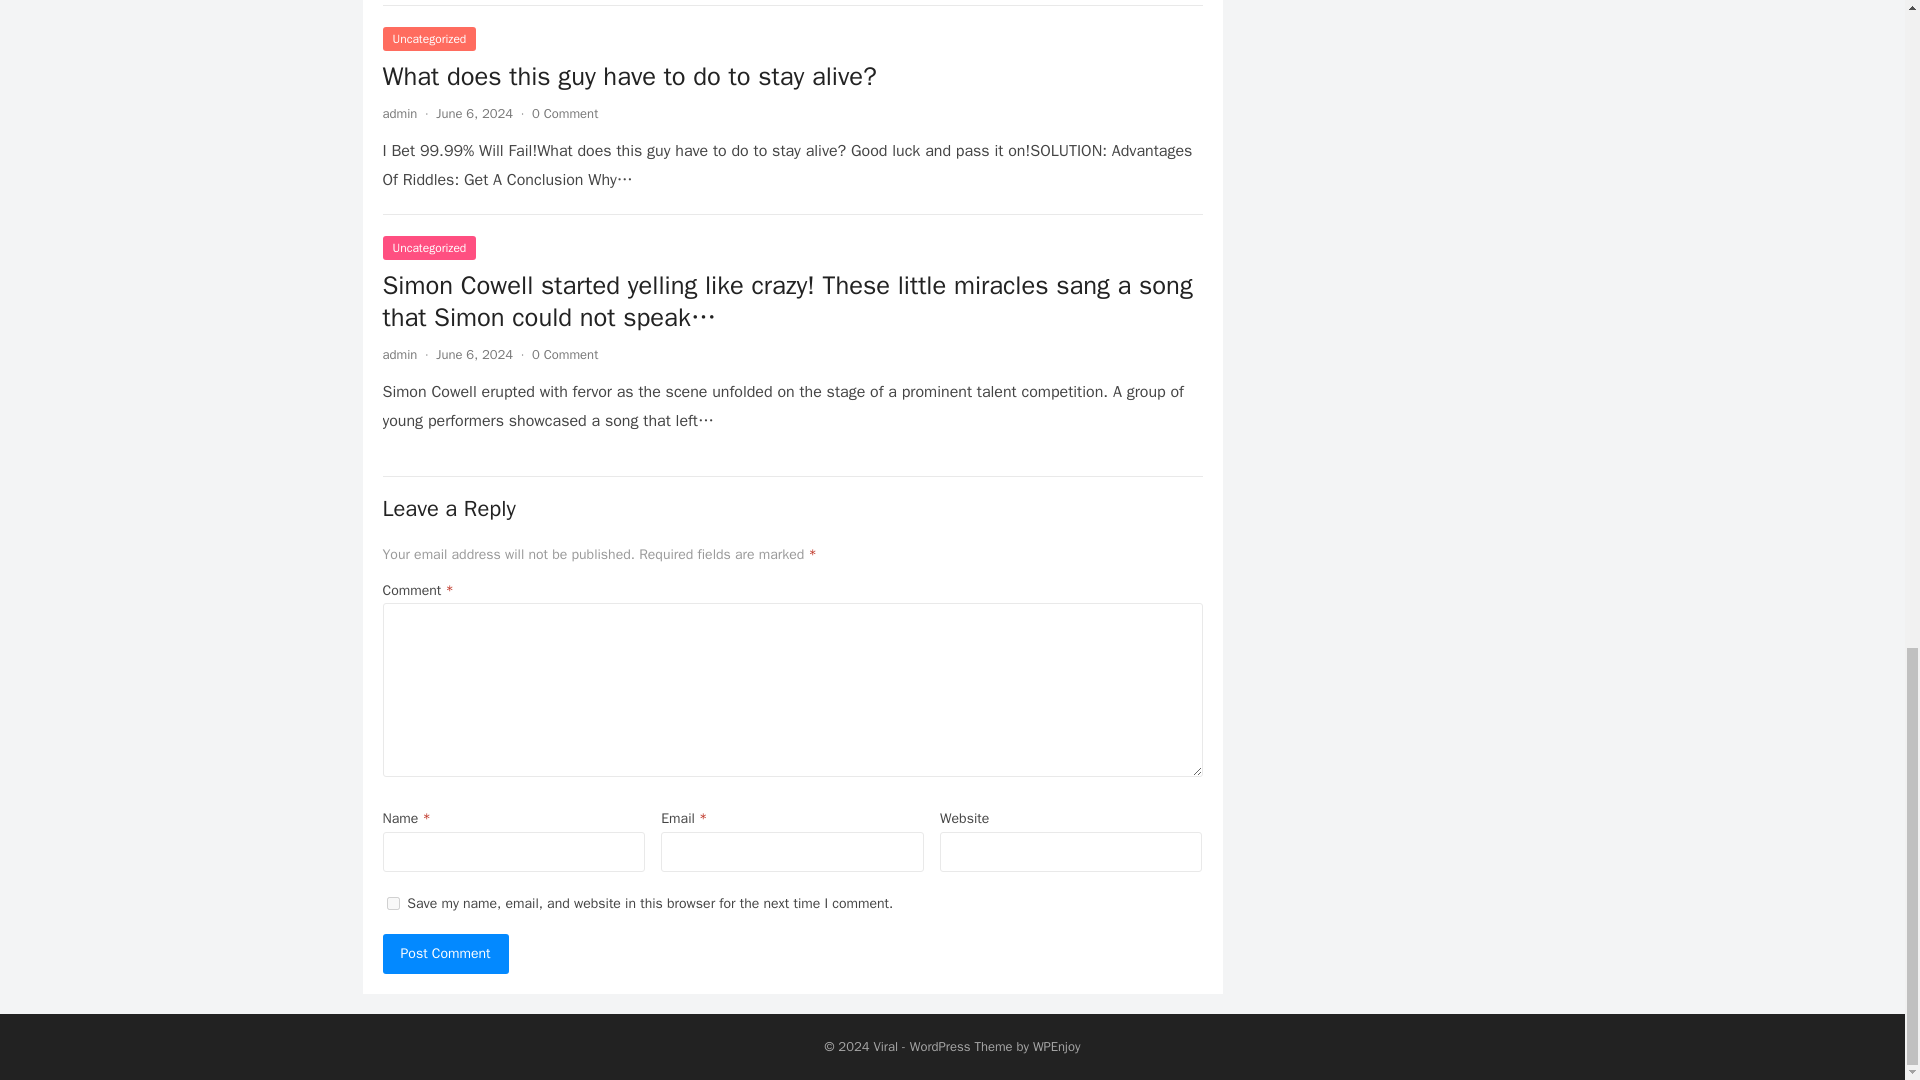 This screenshot has width=1920, height=1080. What do you see at coordinates (628, 76) in the screenshot?
I see `What does this guy have to do to stay alive?` at bounding box center [628, 76].